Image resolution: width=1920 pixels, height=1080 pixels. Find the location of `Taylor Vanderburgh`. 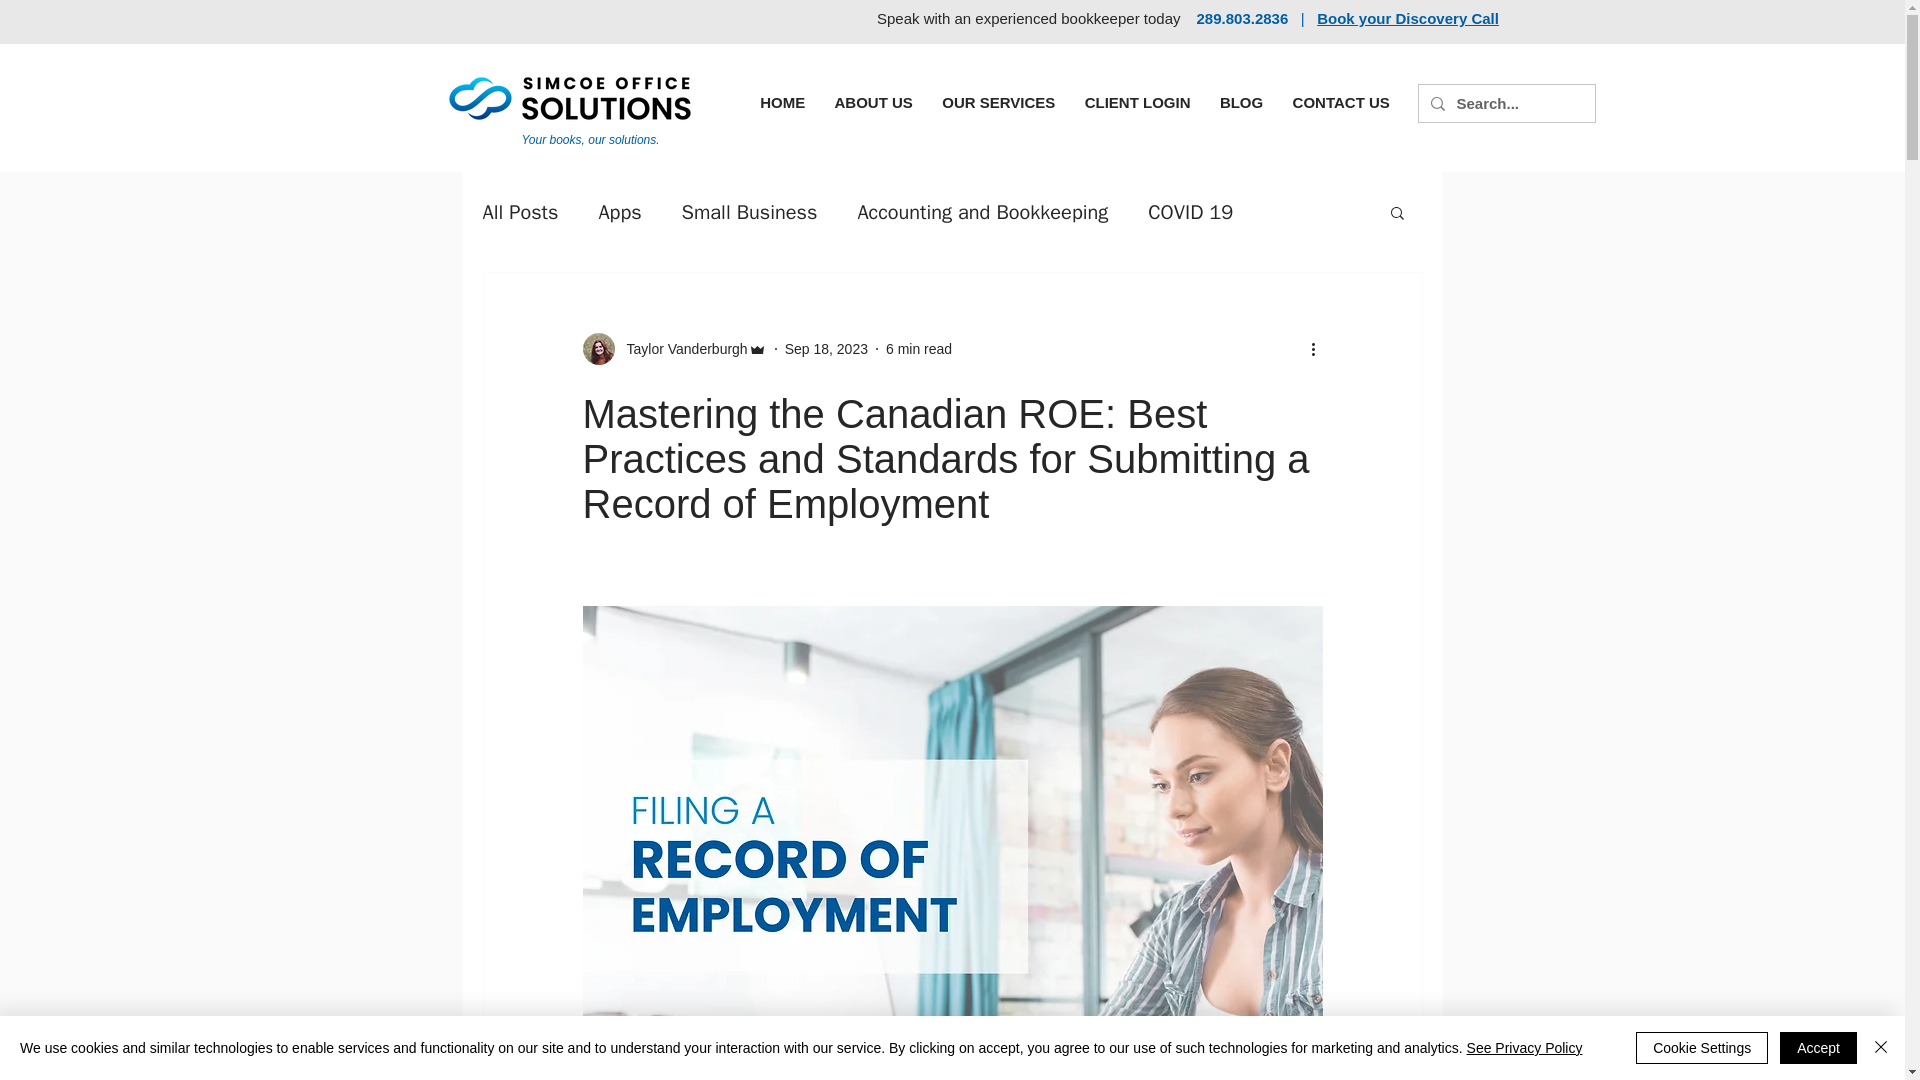

Taylor Vanderburgh is located at coordinates (680, 348).